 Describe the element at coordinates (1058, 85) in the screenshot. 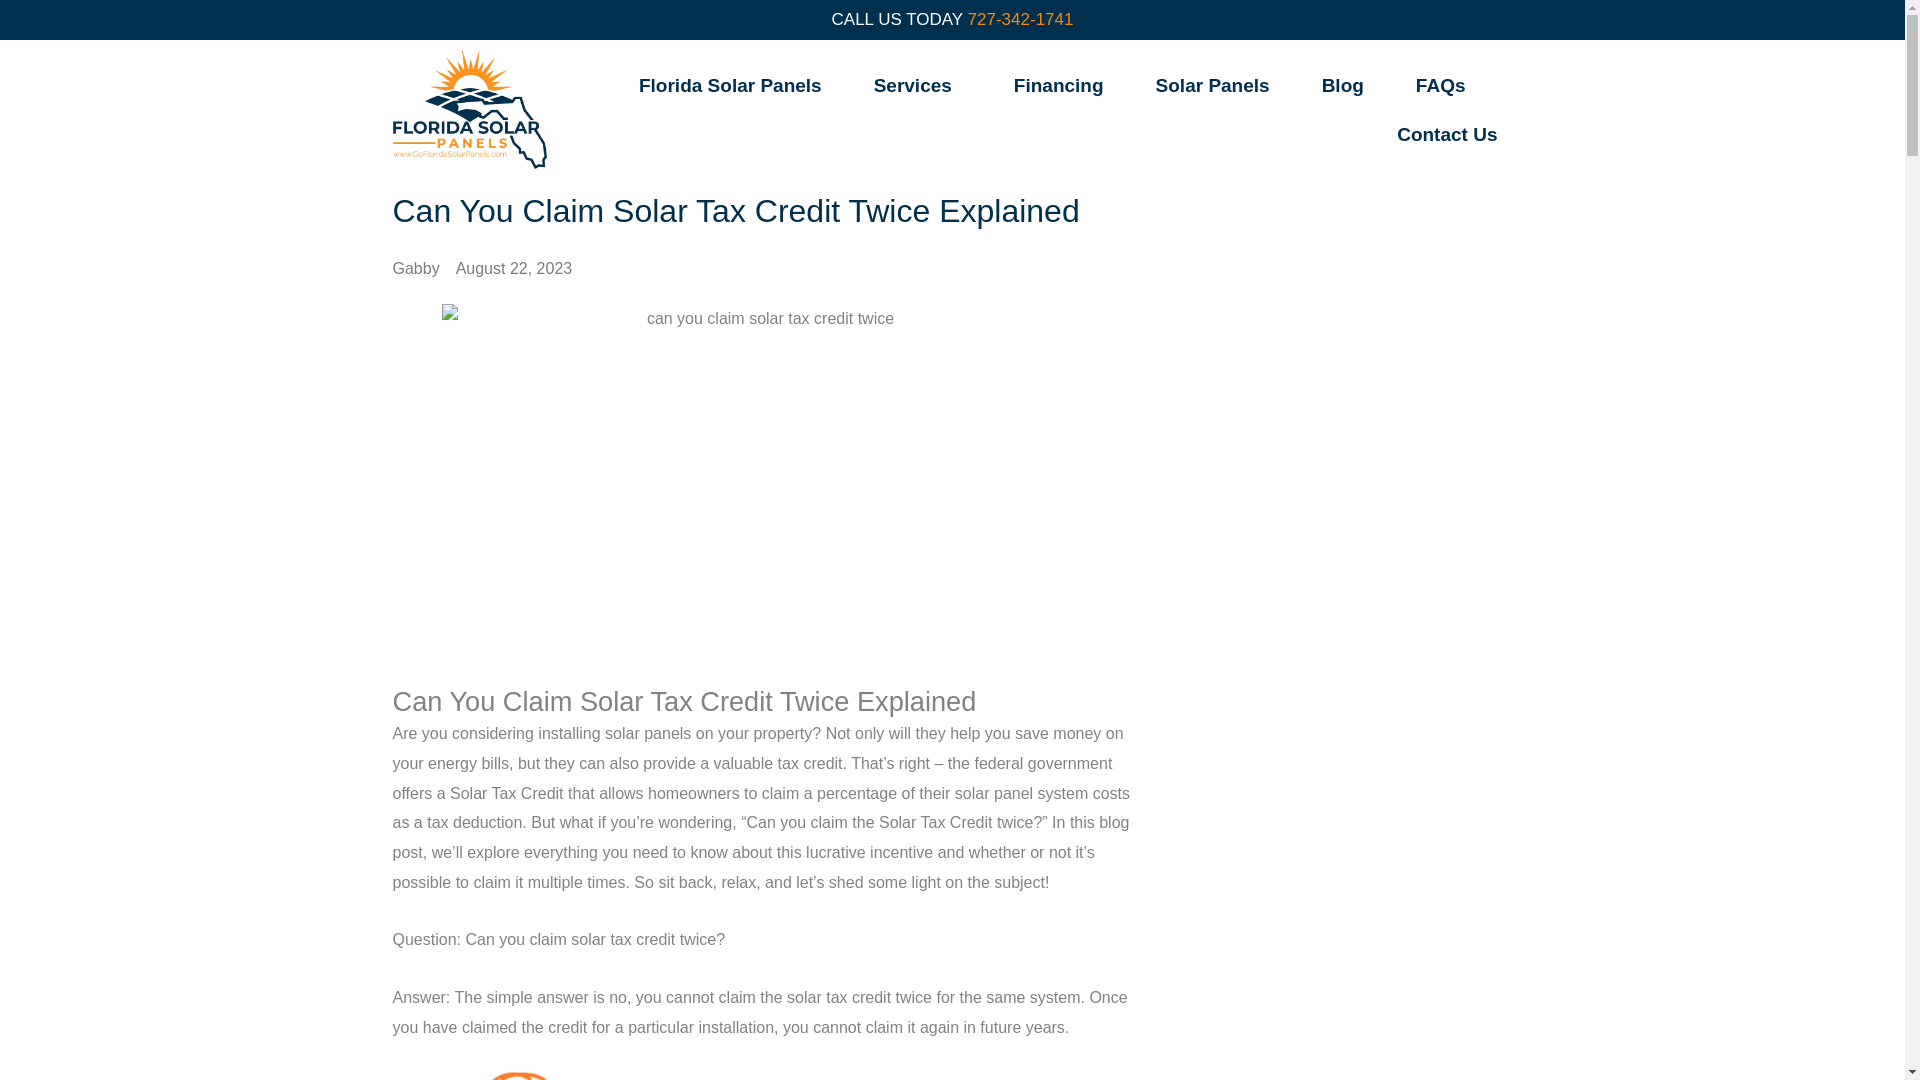

I see `Financing` at that location.